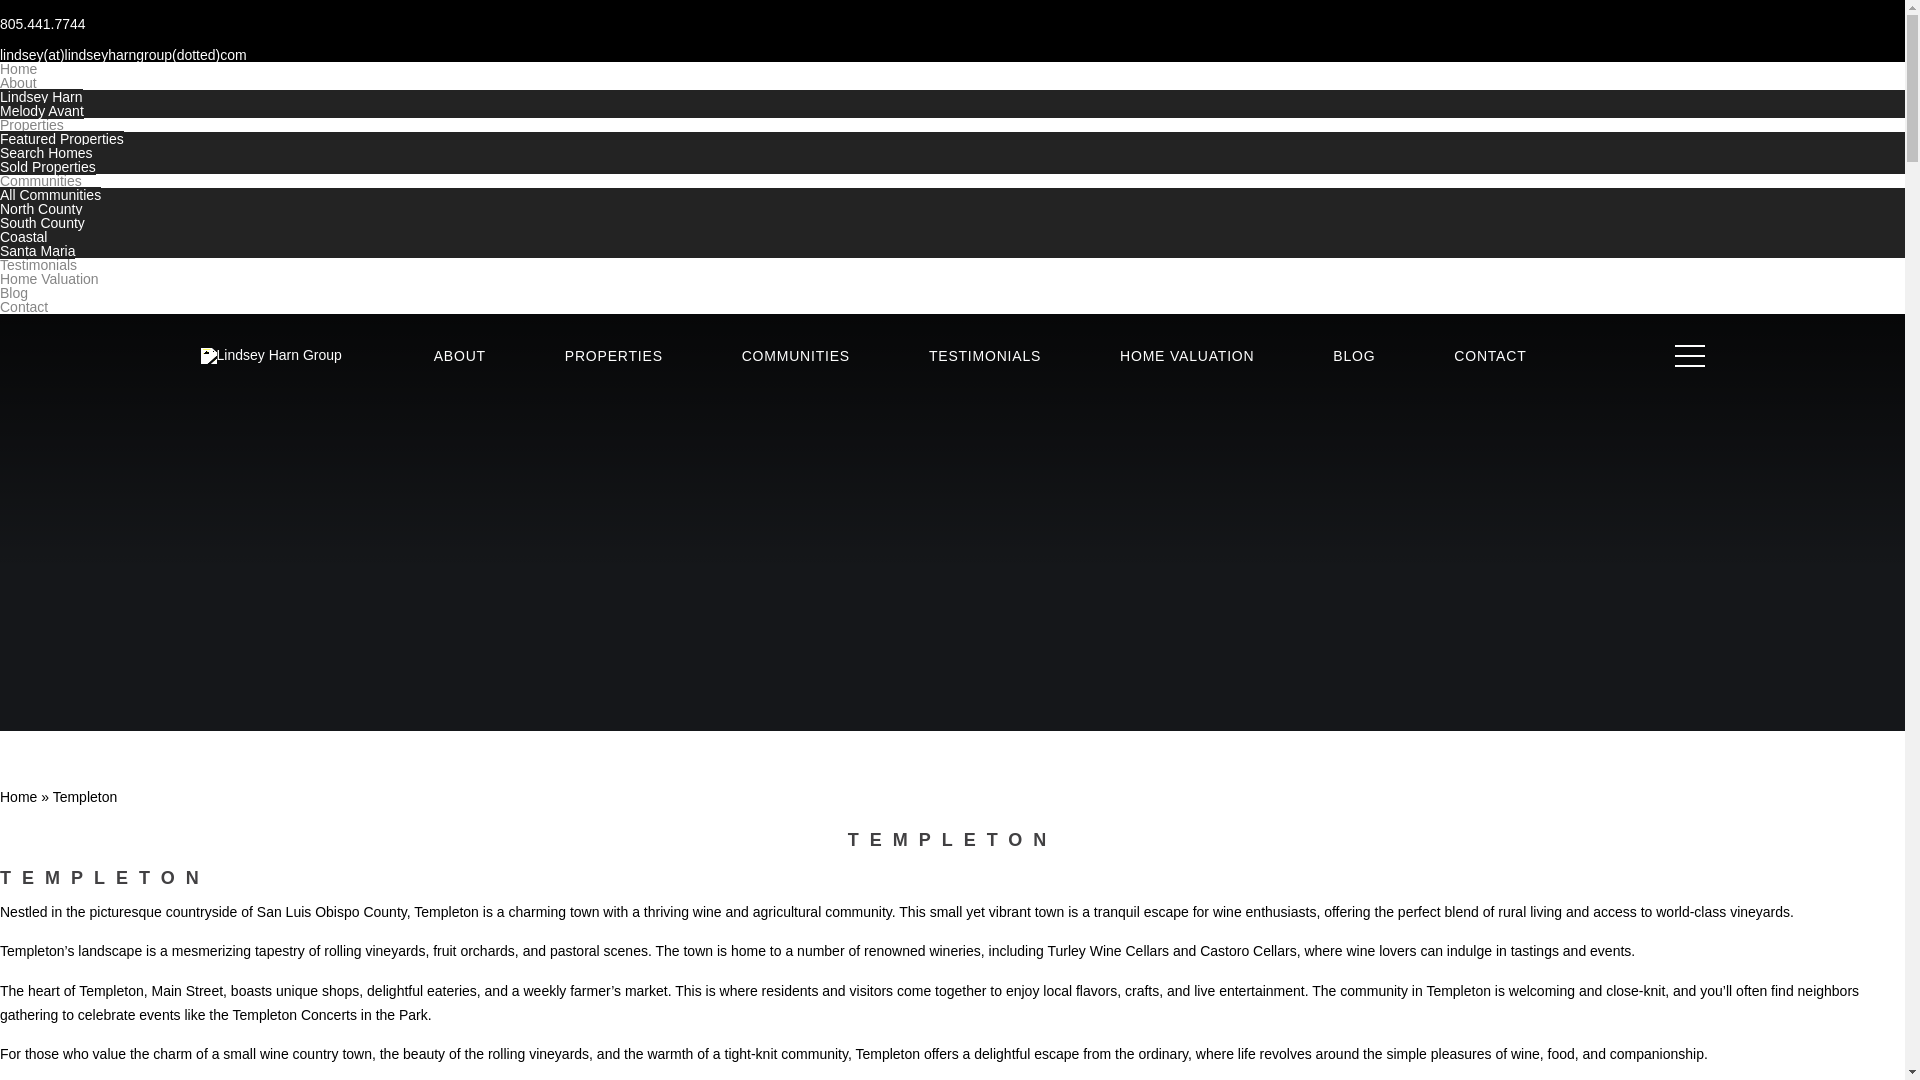  What do you see at coordinates (38, 265) in the screenshot?
I see `Testimonials` at bounding box center [38, 265].